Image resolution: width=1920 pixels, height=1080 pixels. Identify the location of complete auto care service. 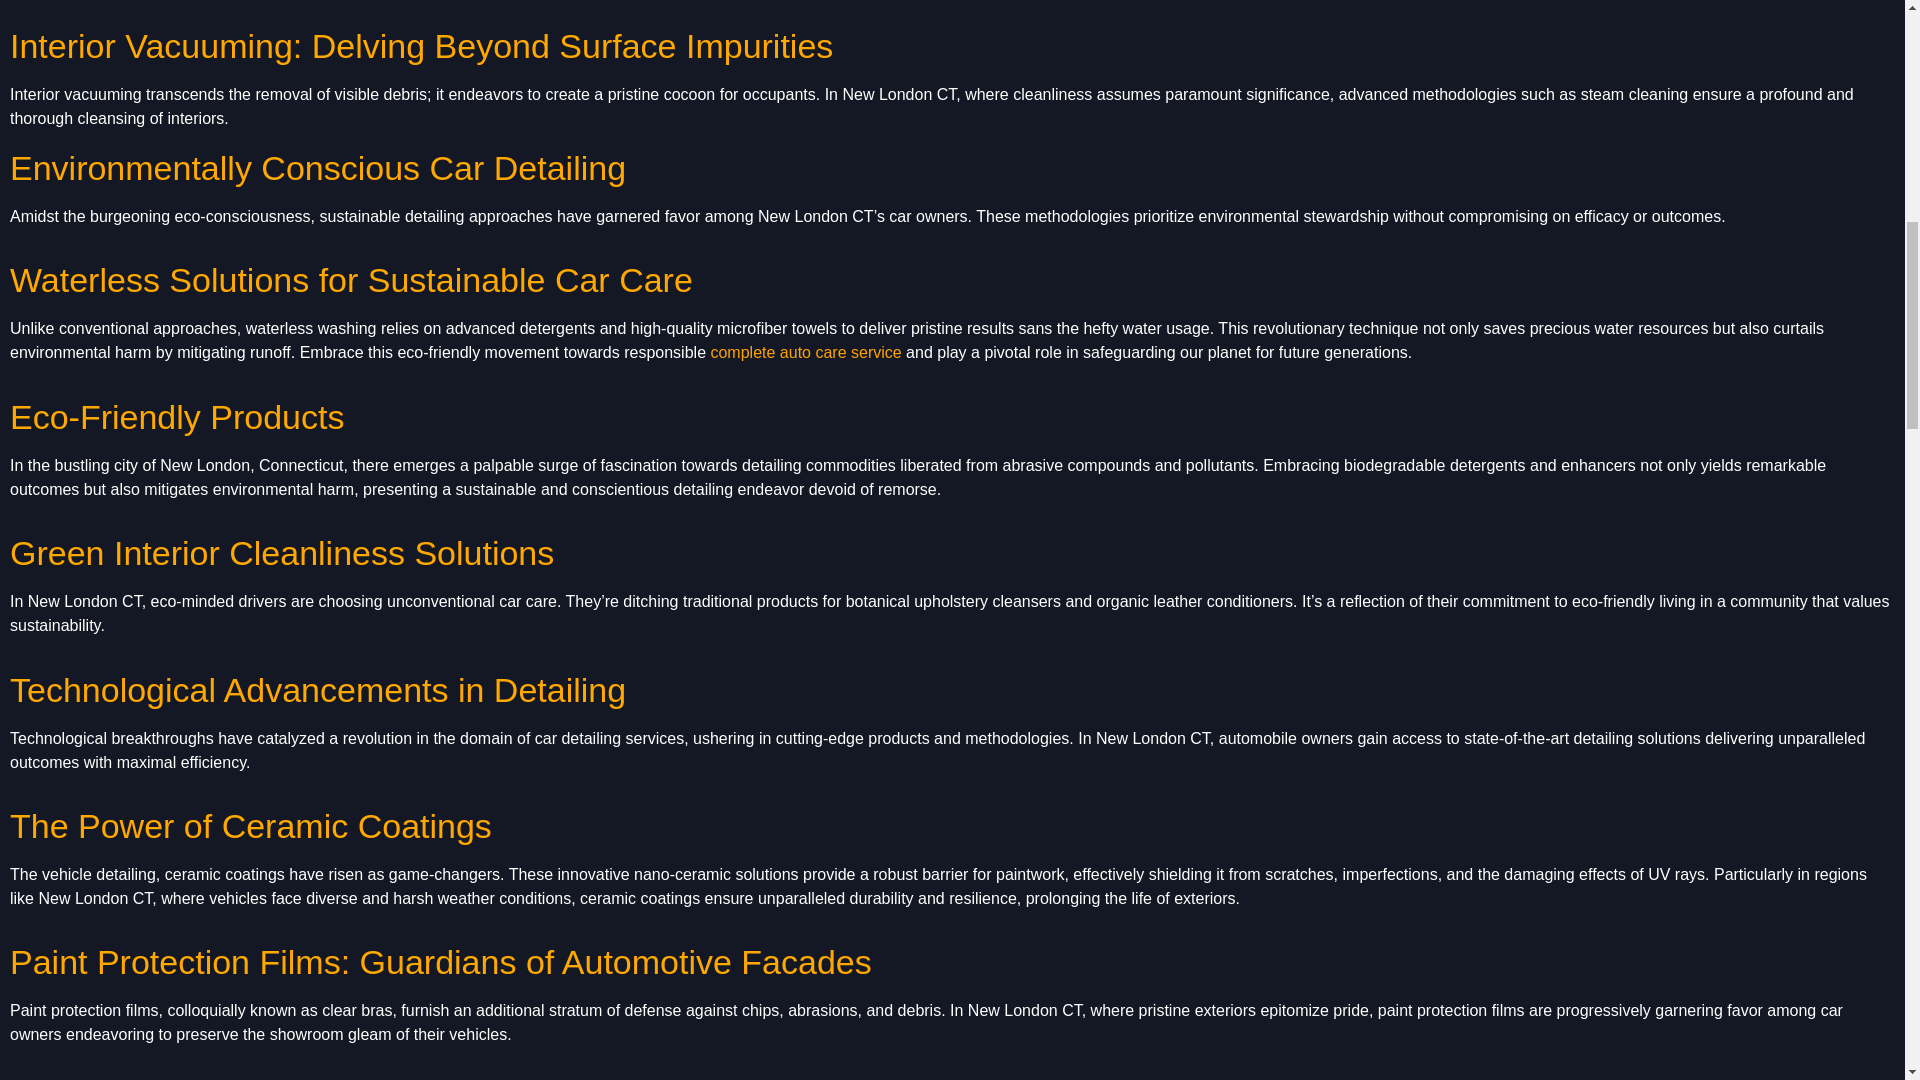
(805, 352).